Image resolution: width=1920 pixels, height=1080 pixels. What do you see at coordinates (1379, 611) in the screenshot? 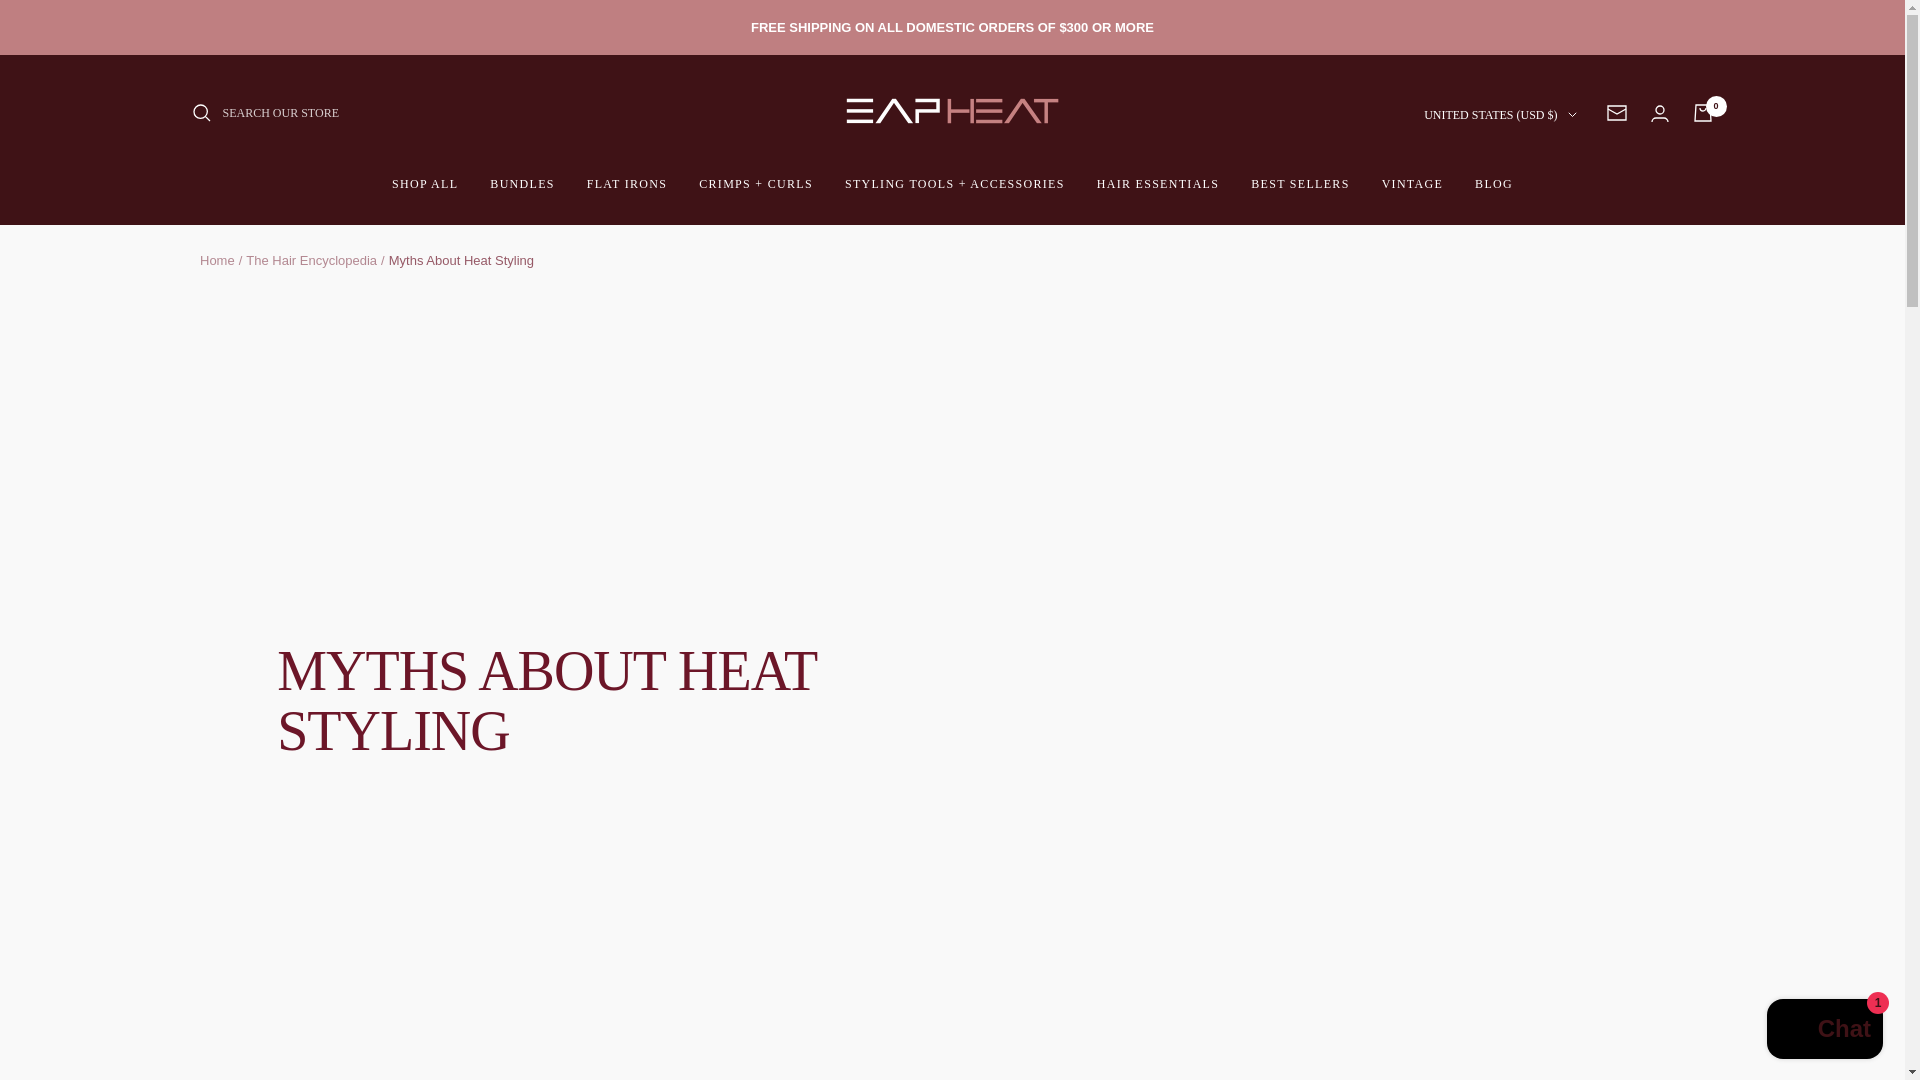
I see `AT` at bounding box center [1379, 611].